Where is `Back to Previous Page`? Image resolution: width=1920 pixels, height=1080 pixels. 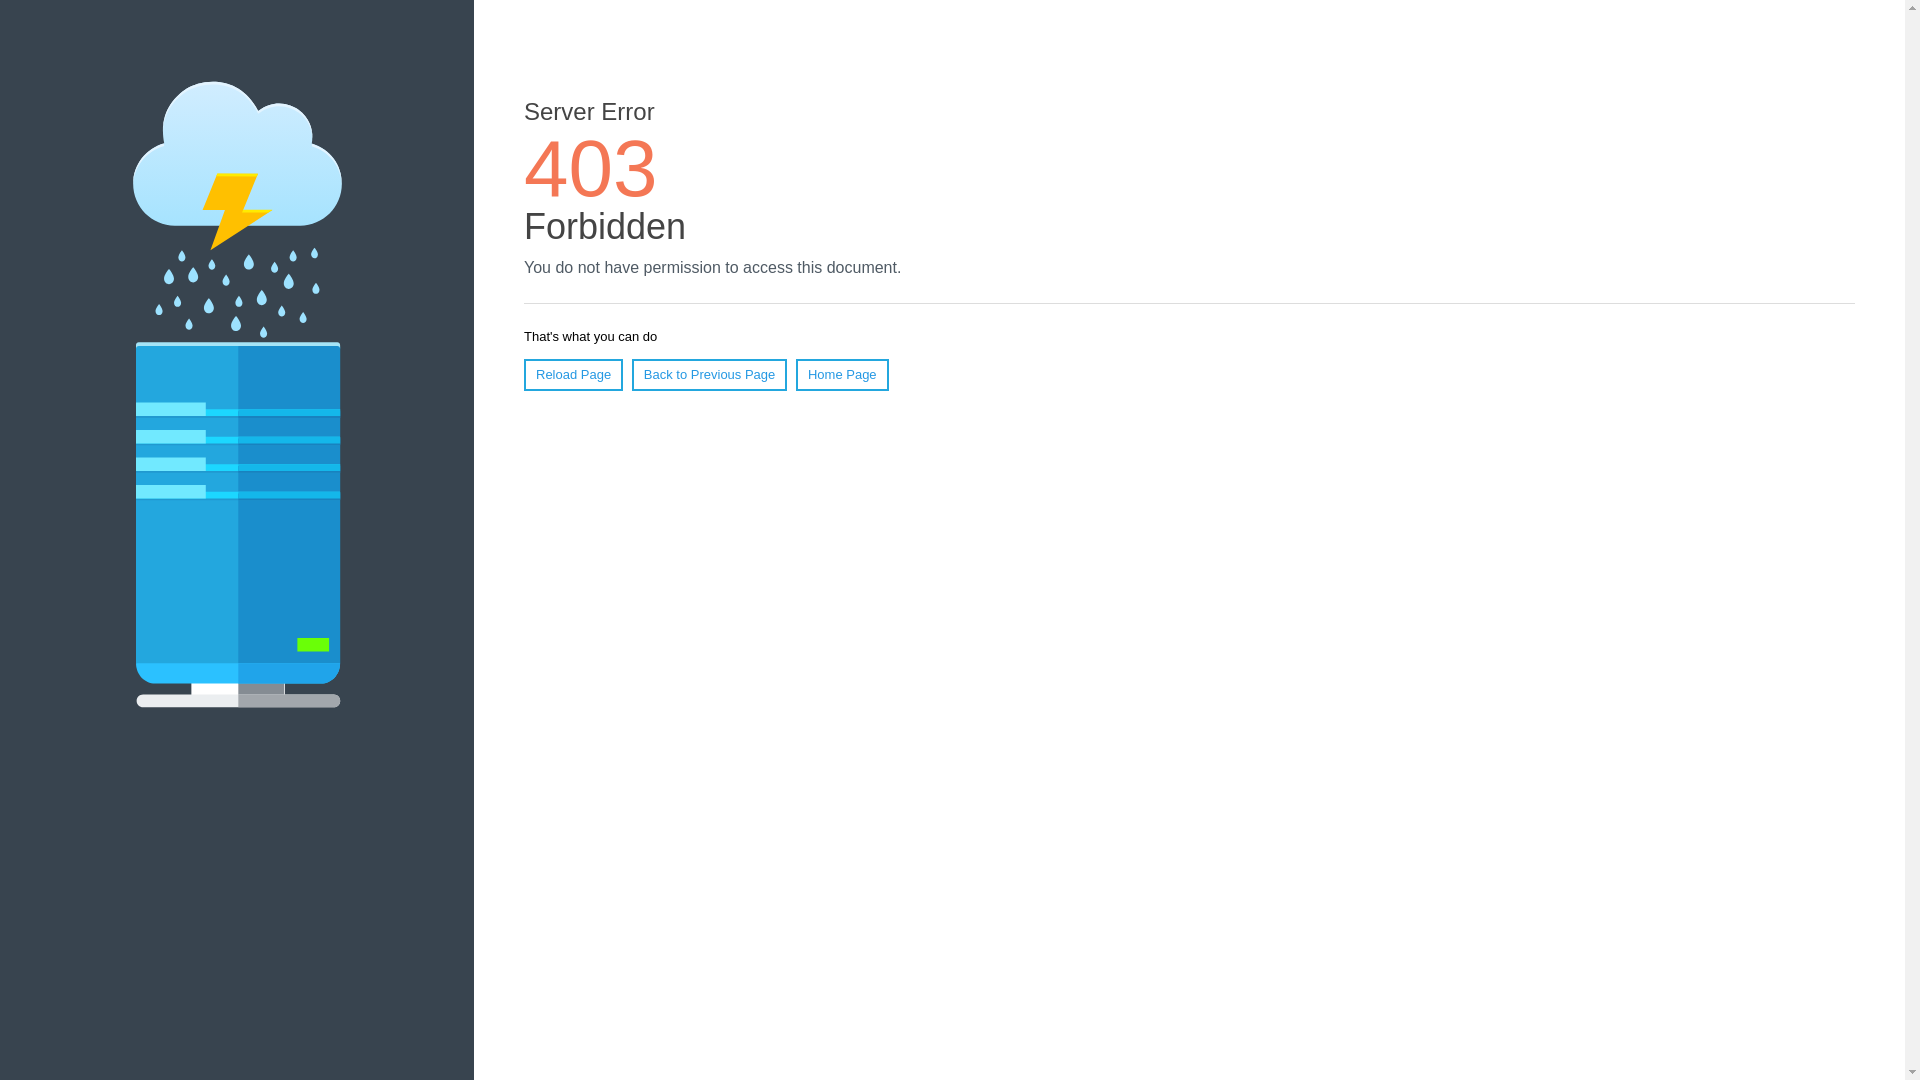
Back to Previous Page is located at coordinates (709, 374).